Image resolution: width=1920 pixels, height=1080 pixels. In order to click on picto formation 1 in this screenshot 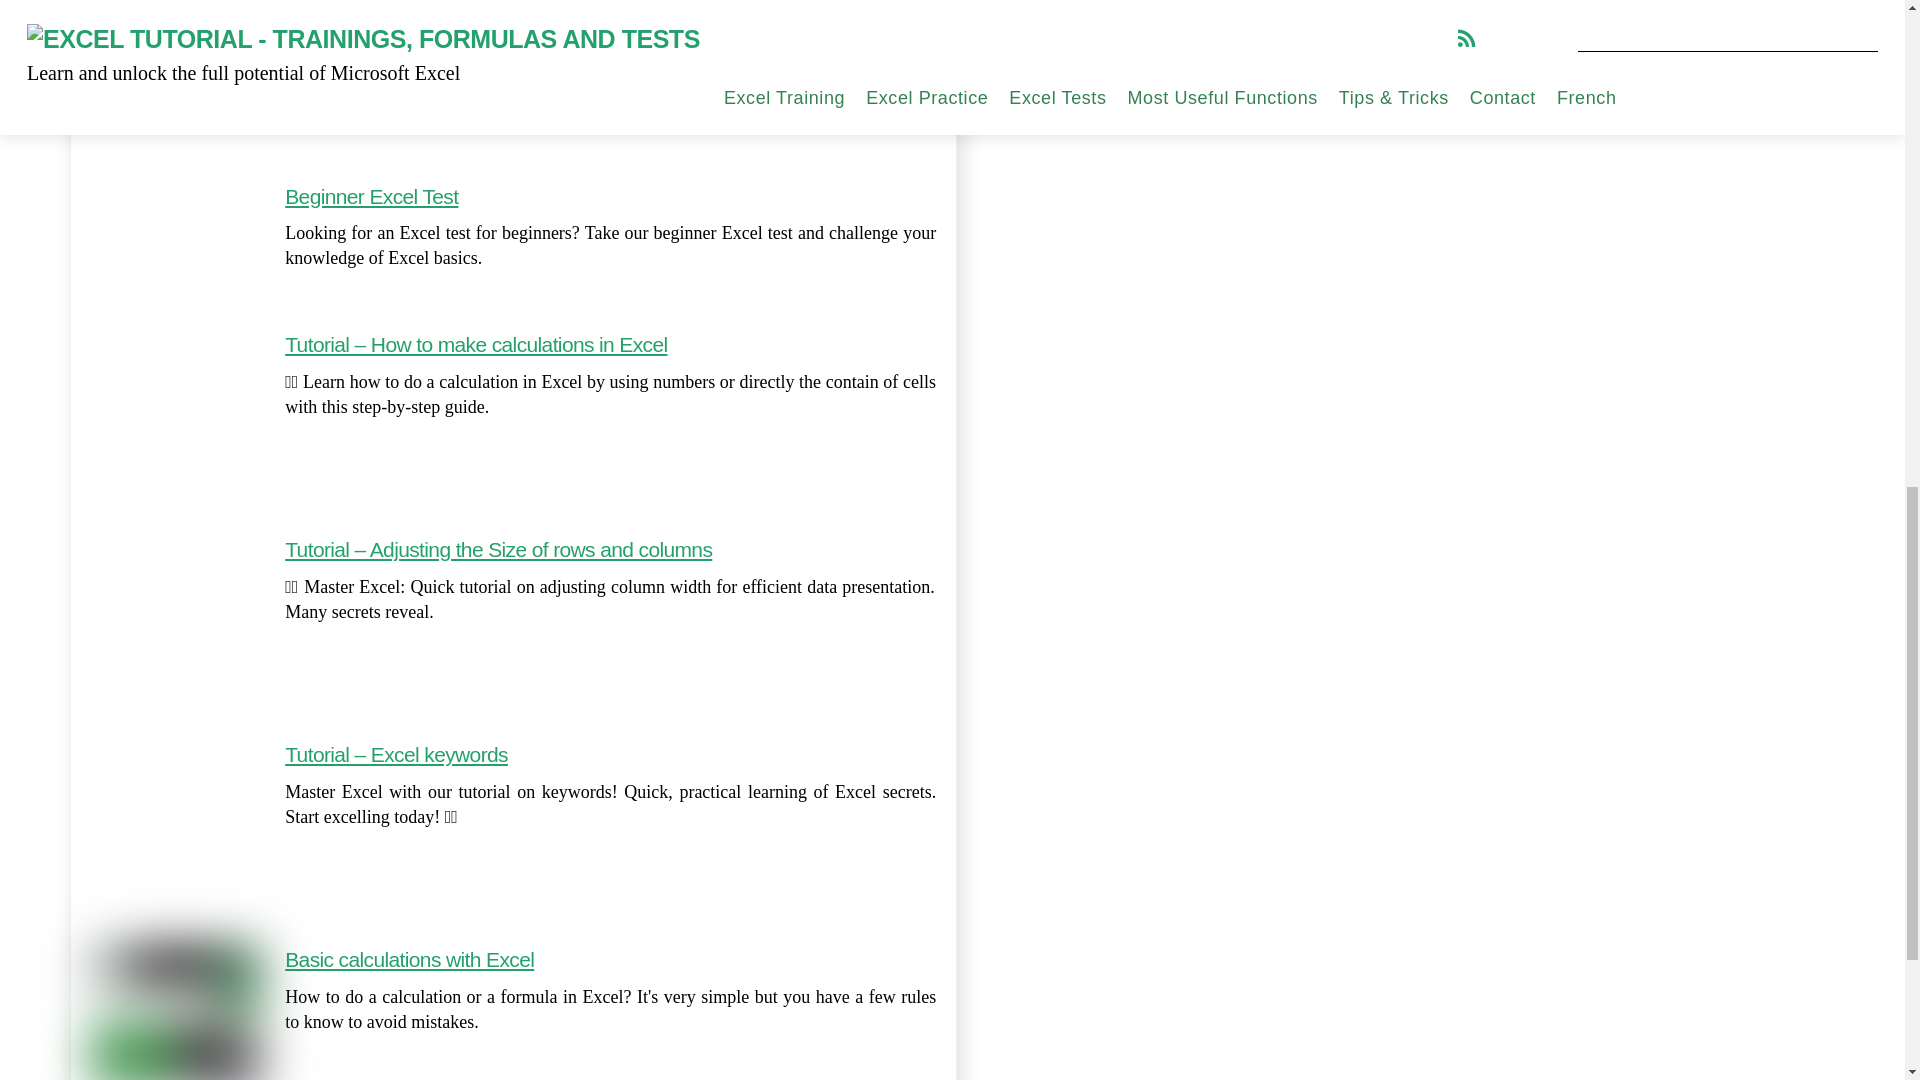, I will do `click(174, 827)`.